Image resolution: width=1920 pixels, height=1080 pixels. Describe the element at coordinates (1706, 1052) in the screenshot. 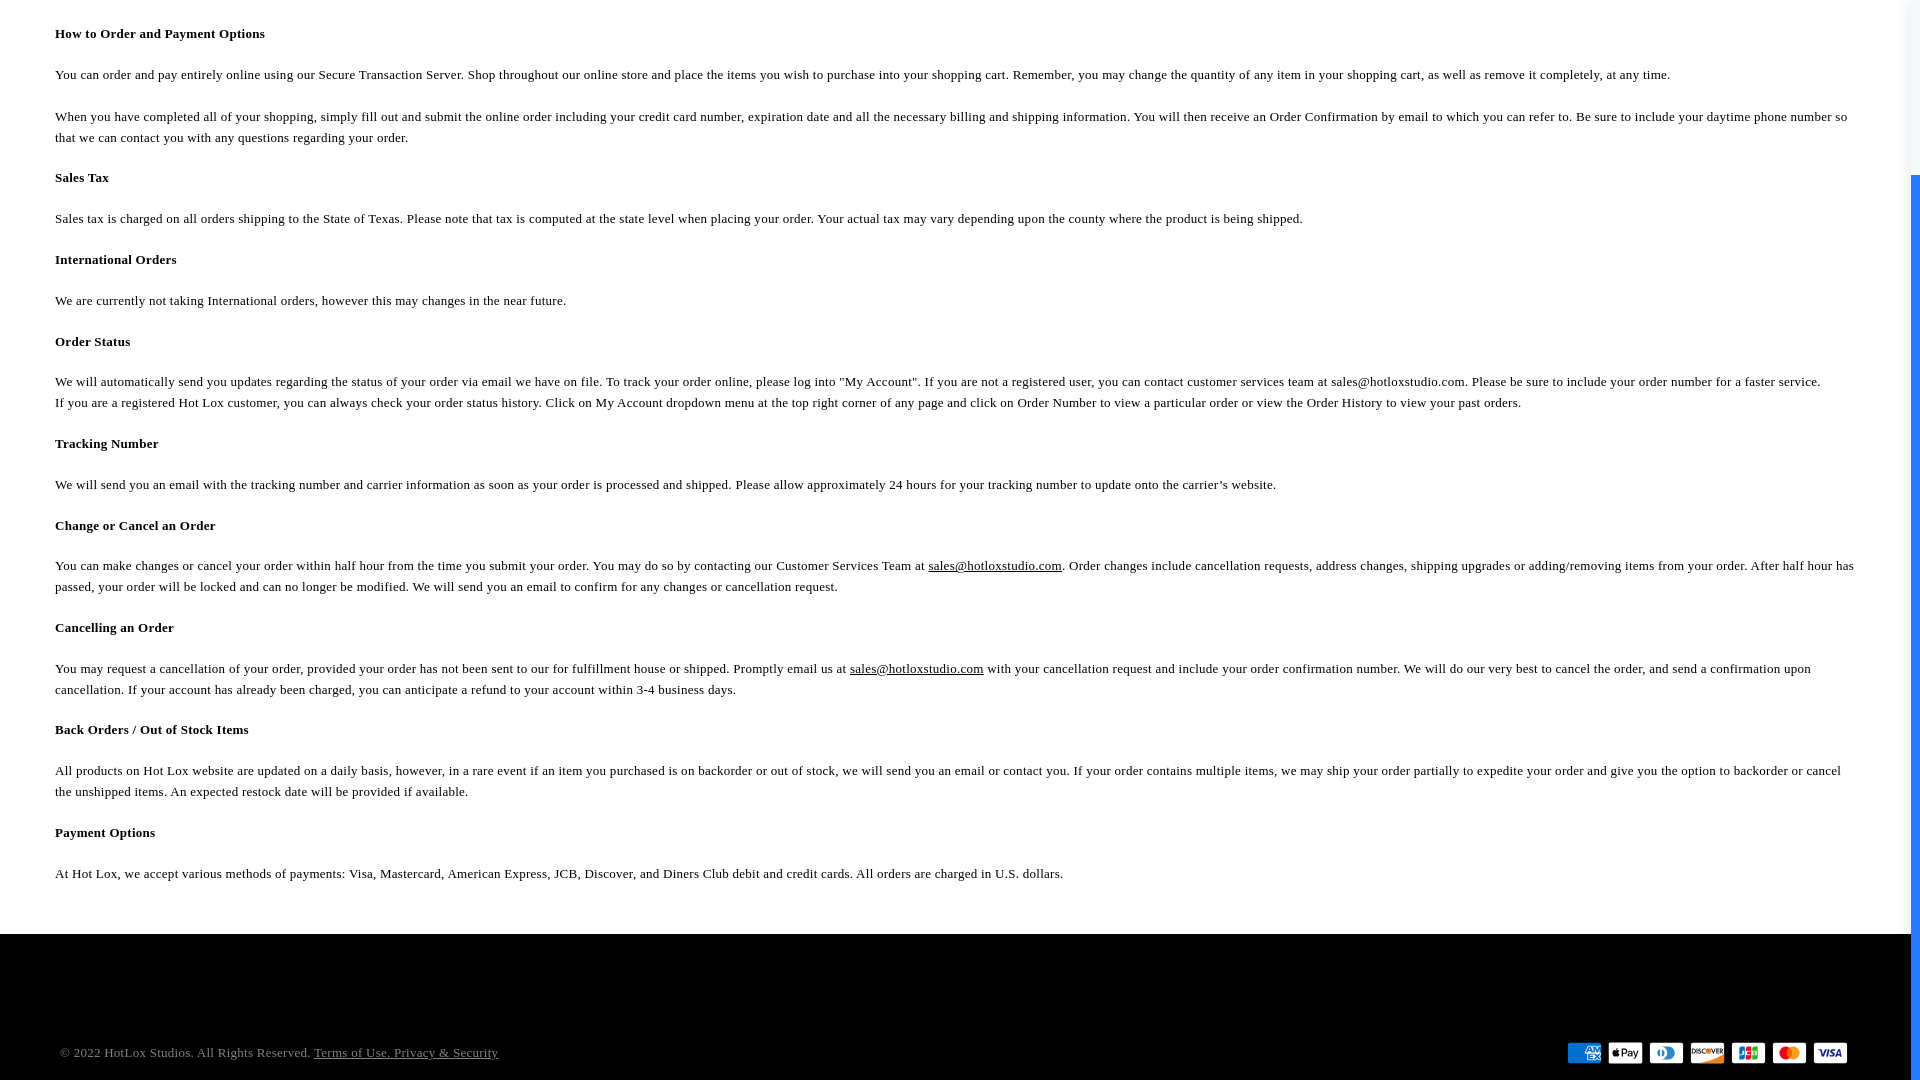

I see `Discover` at that location.